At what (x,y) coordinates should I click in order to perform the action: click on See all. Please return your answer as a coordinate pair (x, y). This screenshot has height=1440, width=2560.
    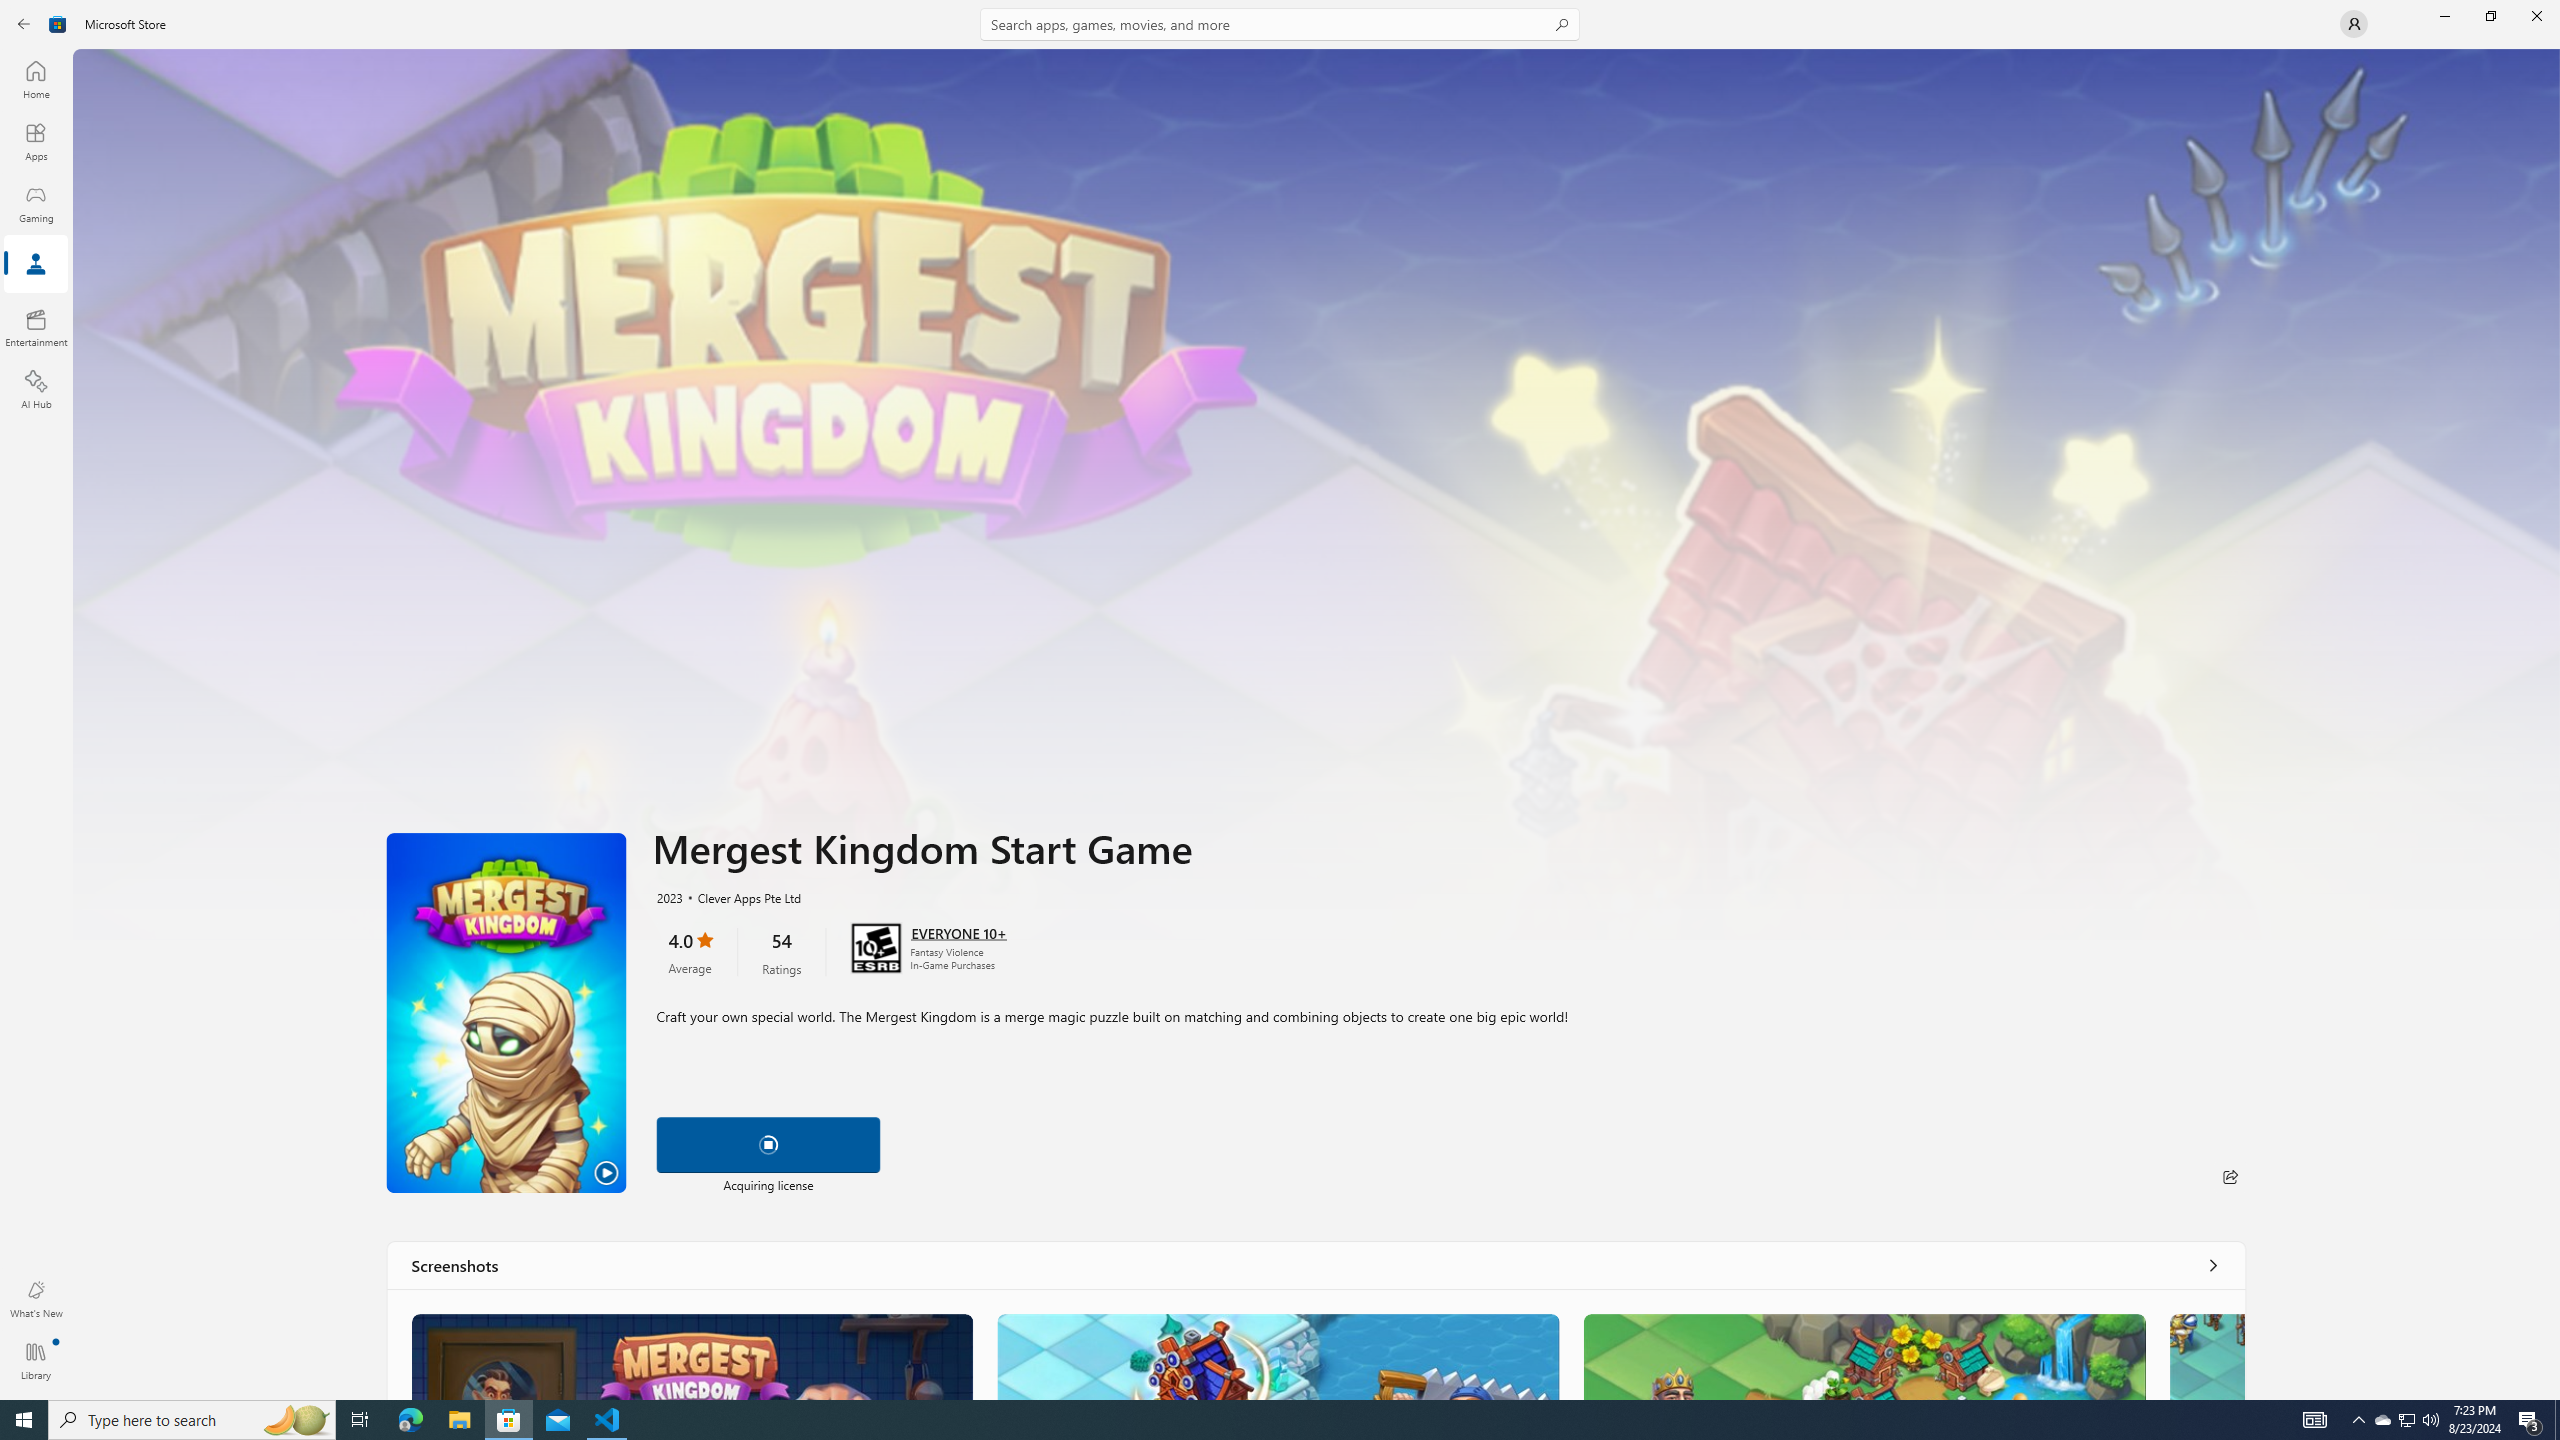
    Looking at the image, I should click on (2212, 1264).